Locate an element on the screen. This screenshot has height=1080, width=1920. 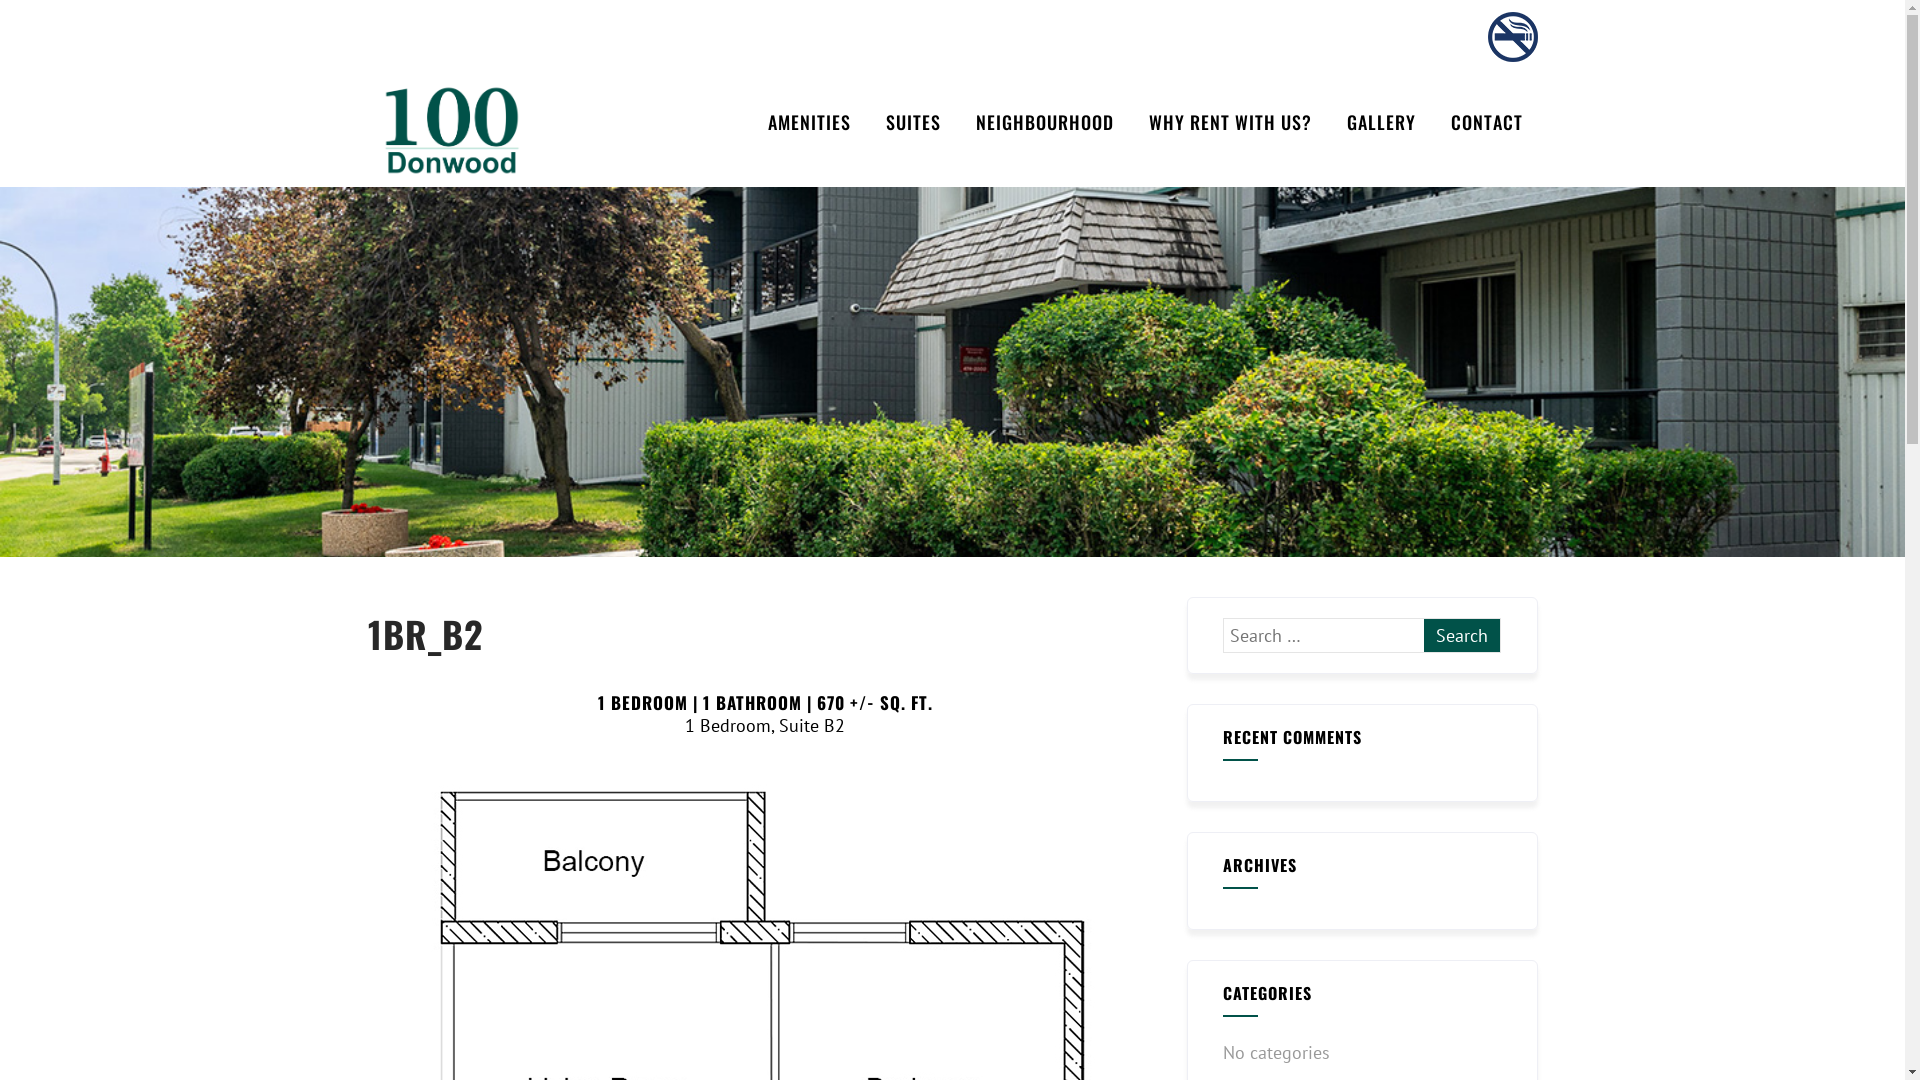
AMENITIES is located at coordinates (808, 122).